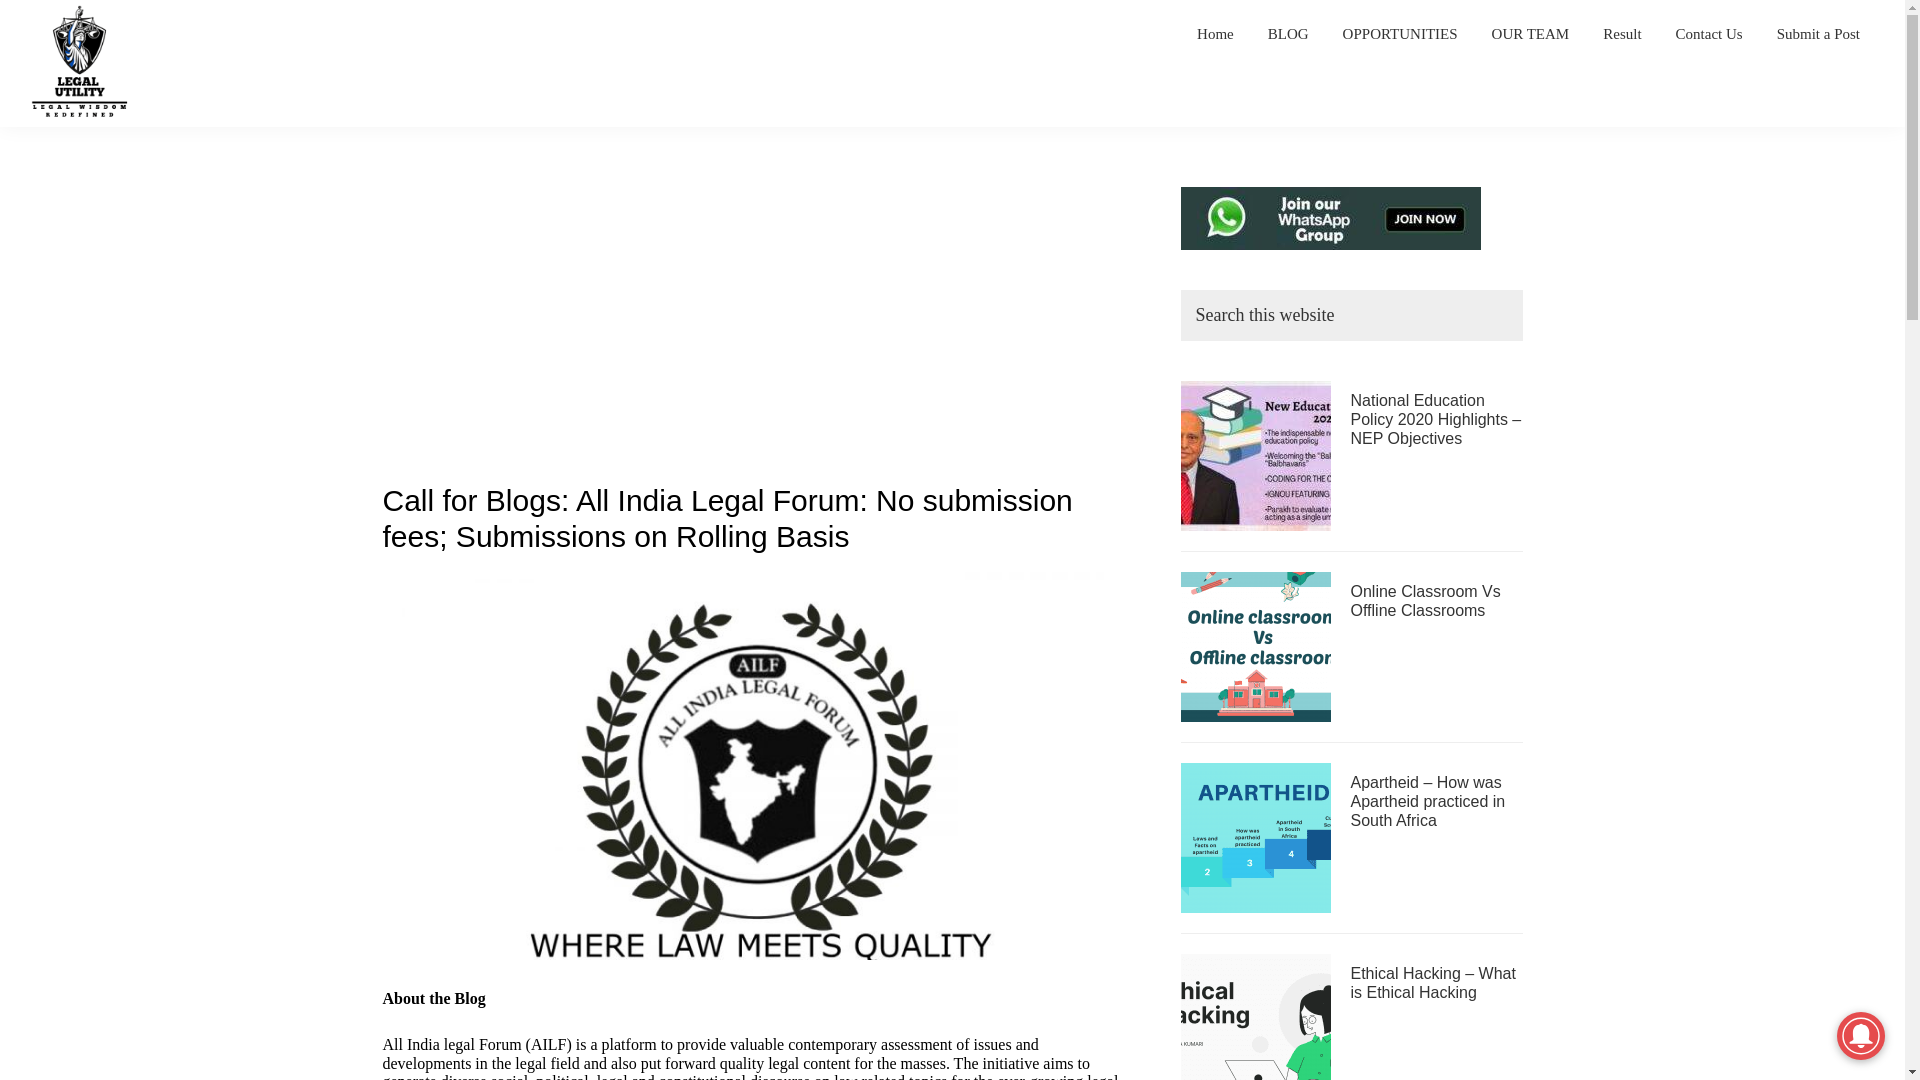  Describe the element at coordinates (752, 335) in the screenshot. I see `Advertisement` at that location.